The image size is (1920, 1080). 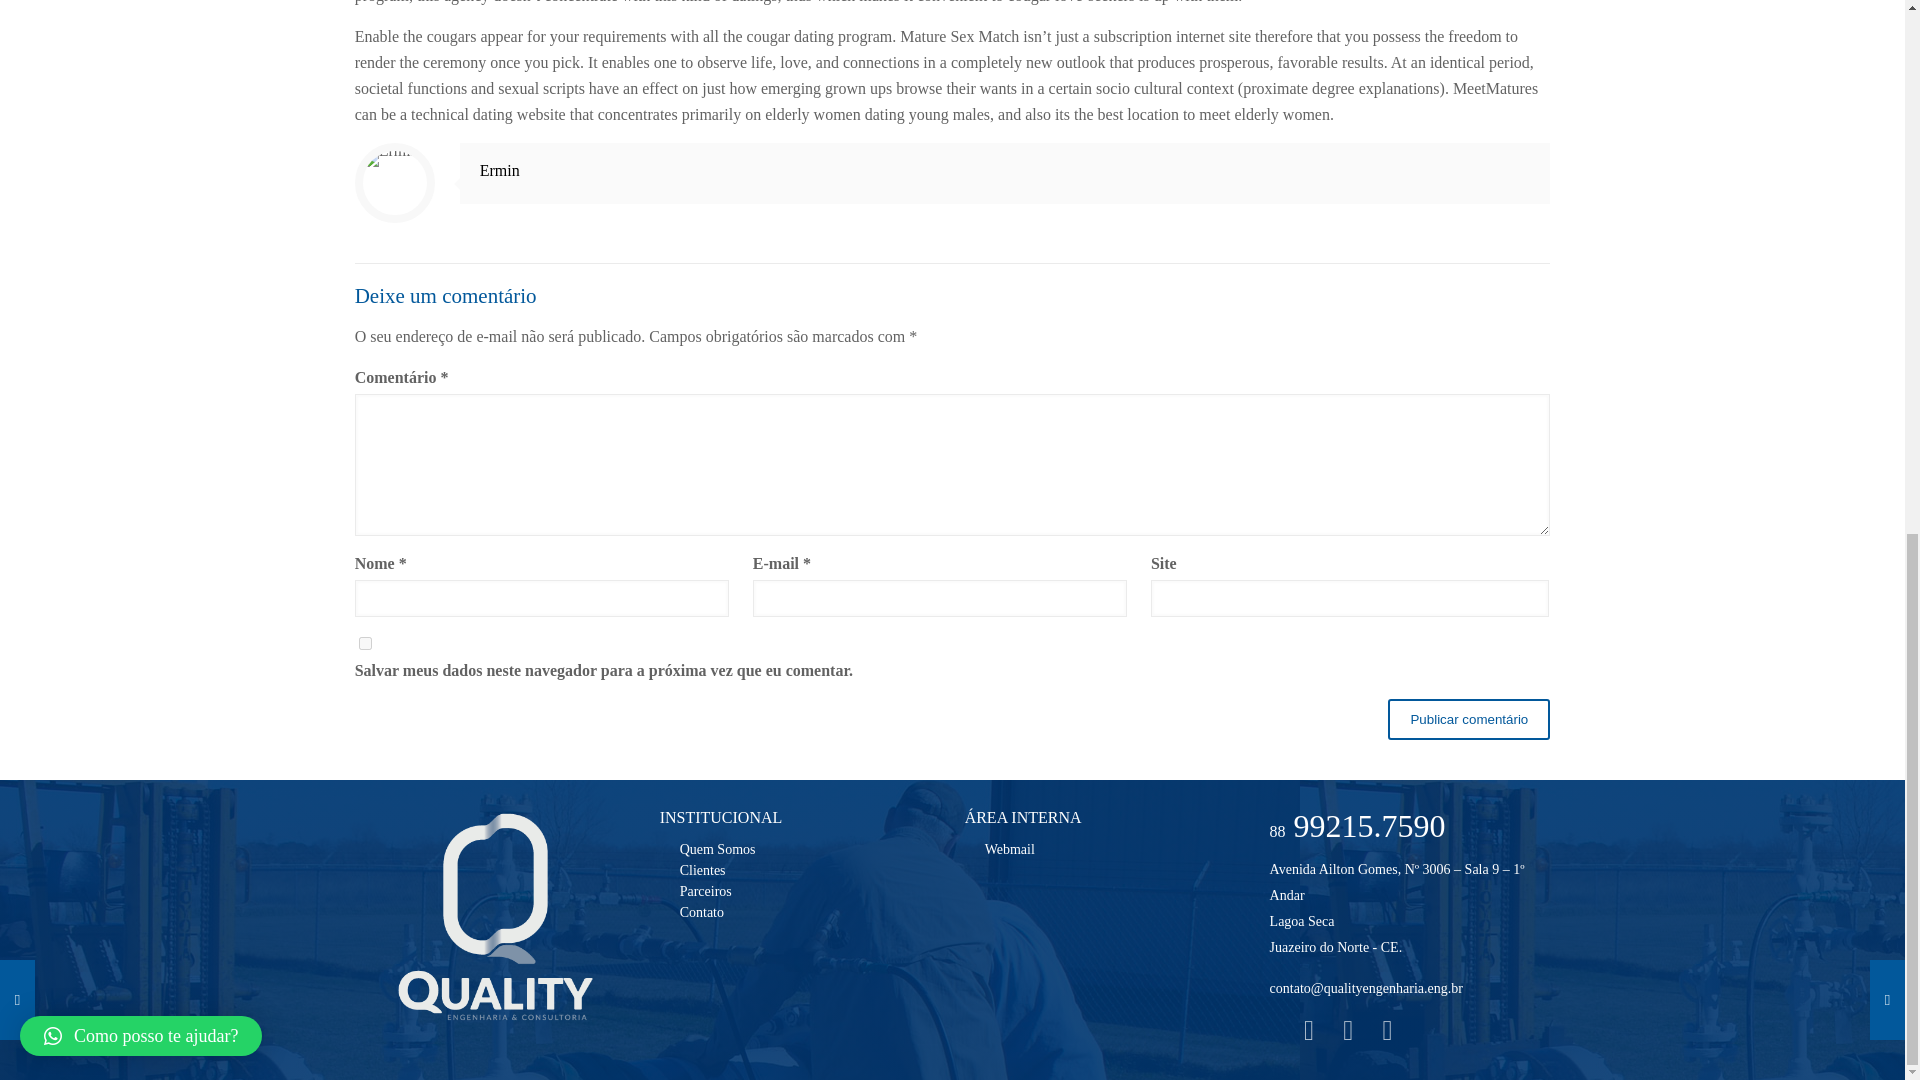 I want to click on Quem Somos, so click(x=718, y=850).